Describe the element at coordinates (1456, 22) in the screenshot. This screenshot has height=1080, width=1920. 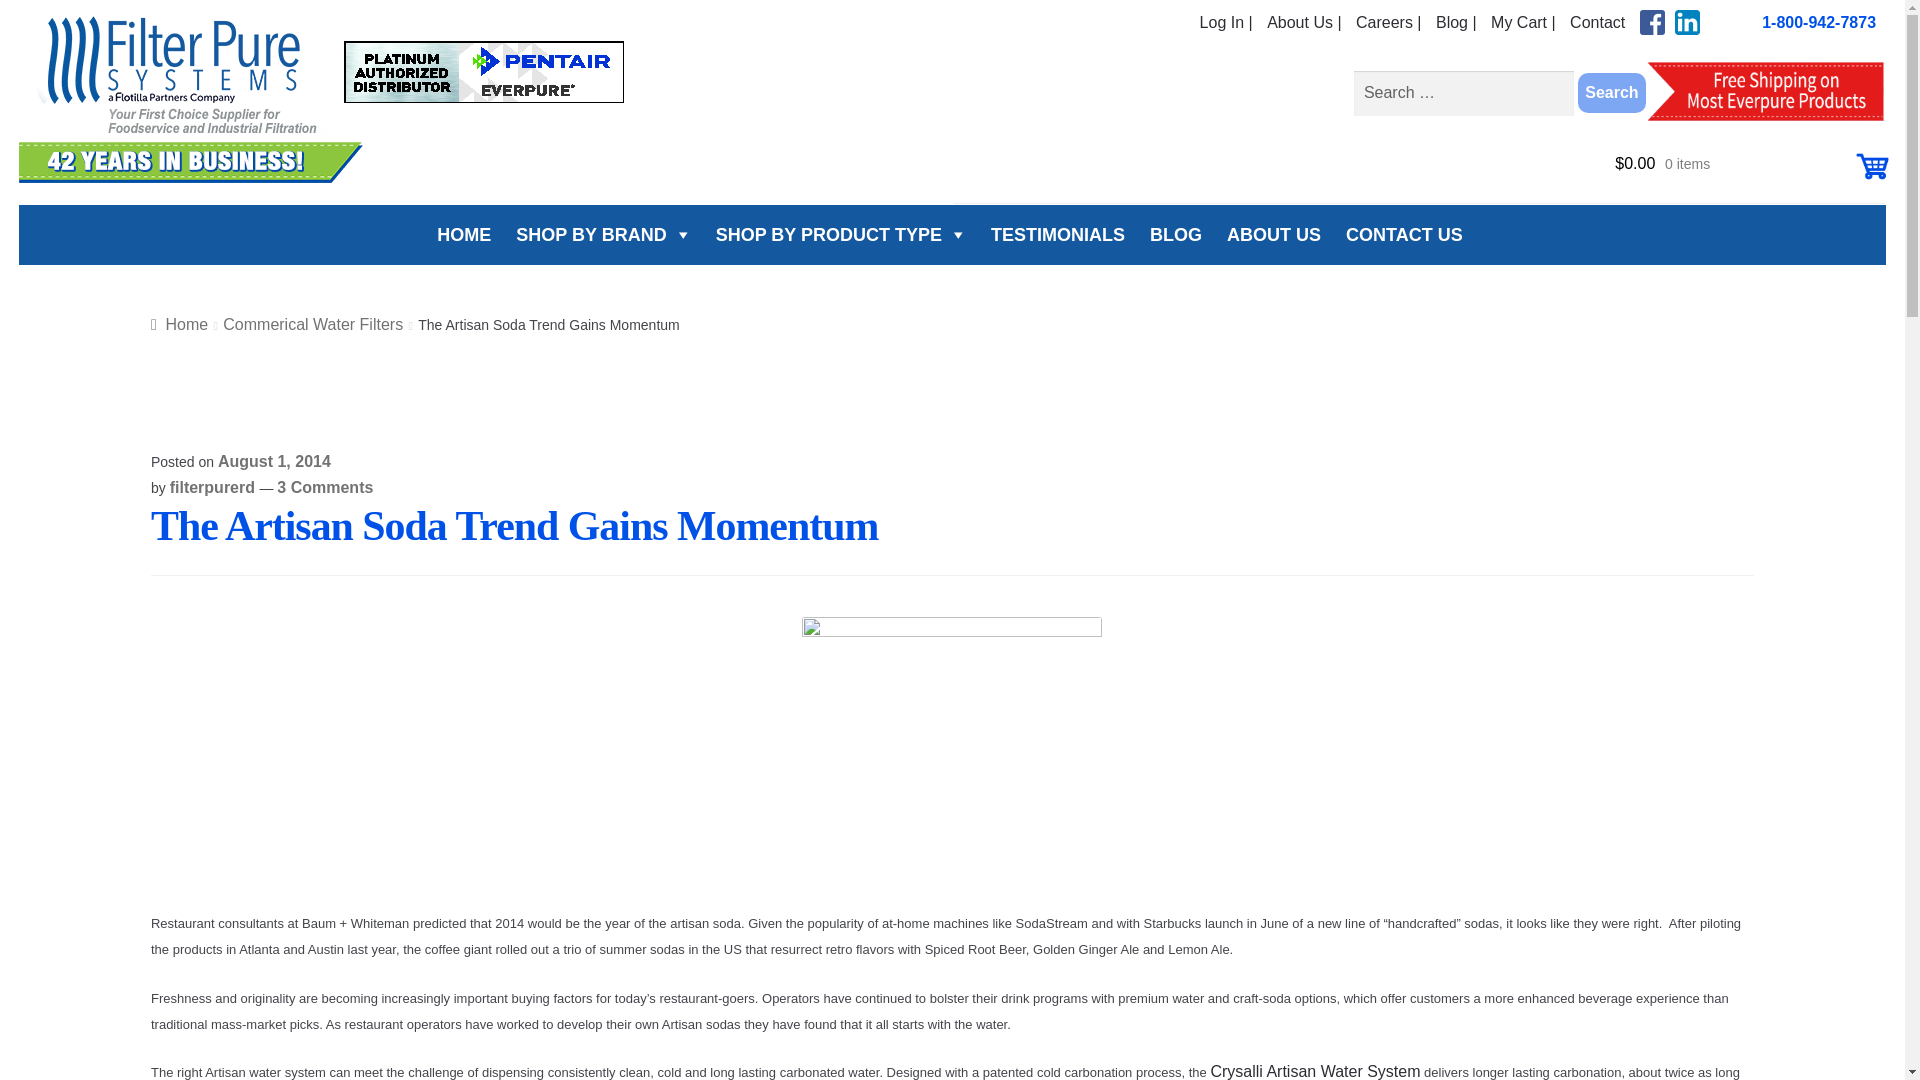
I see `Careers` at that location.